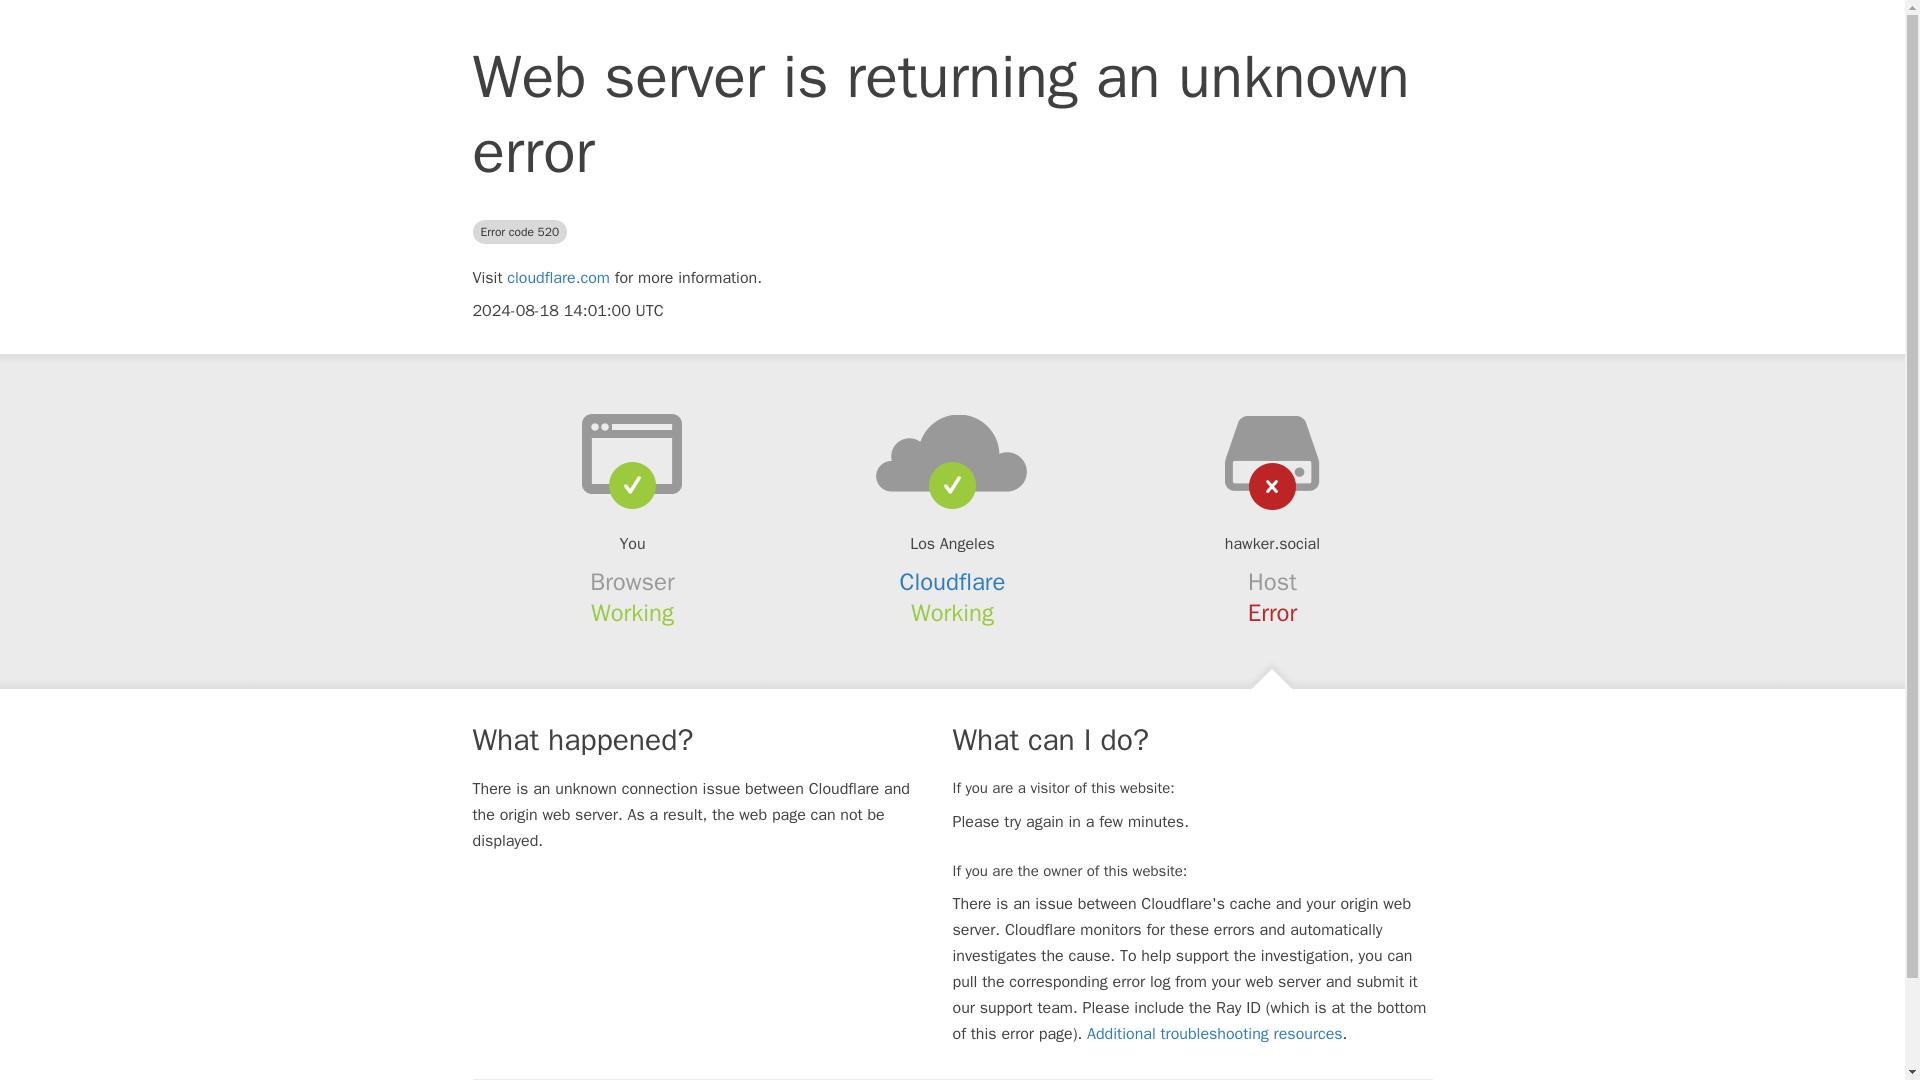 The width and height of the screenshot is (1920, 1080). What do you see at coordinates (953, 582) in the screenshot?
I see `Cloudflare` at bounding box center [953, 582].